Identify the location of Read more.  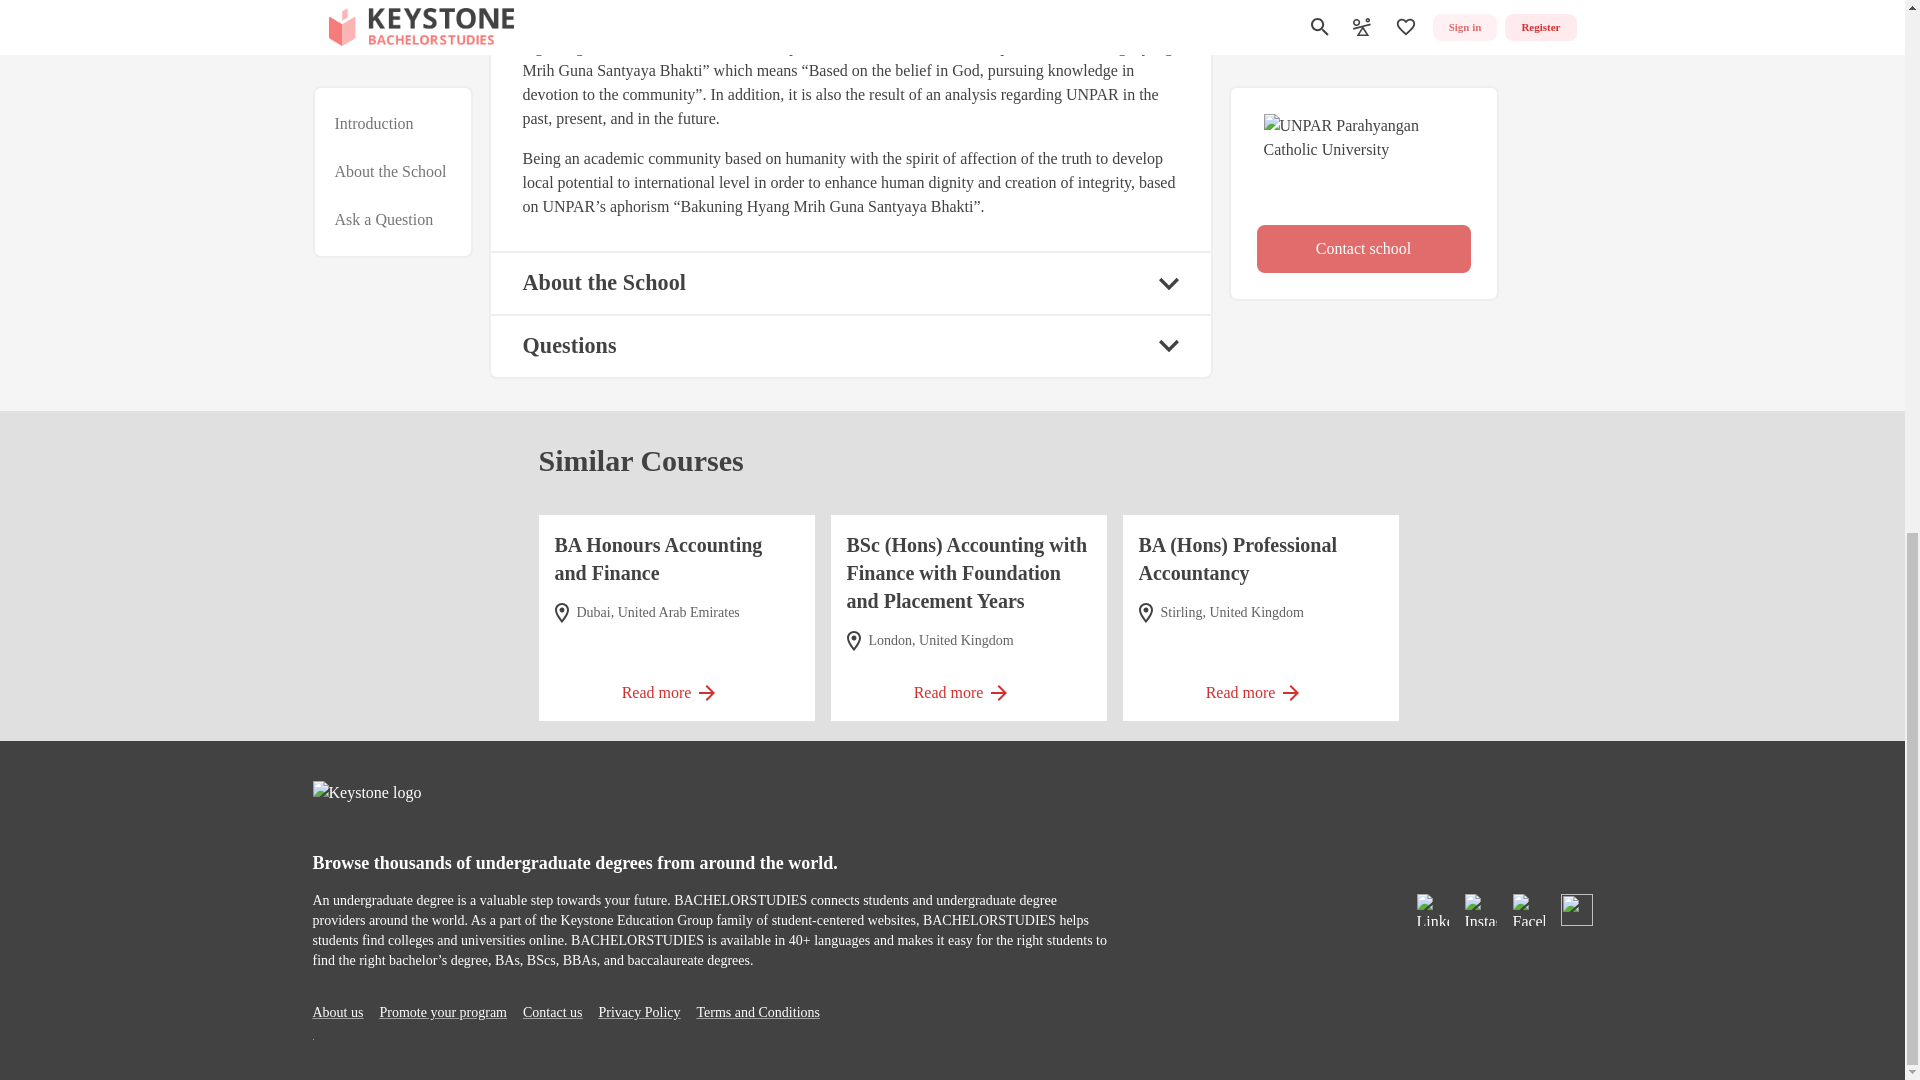
(1260, 686).